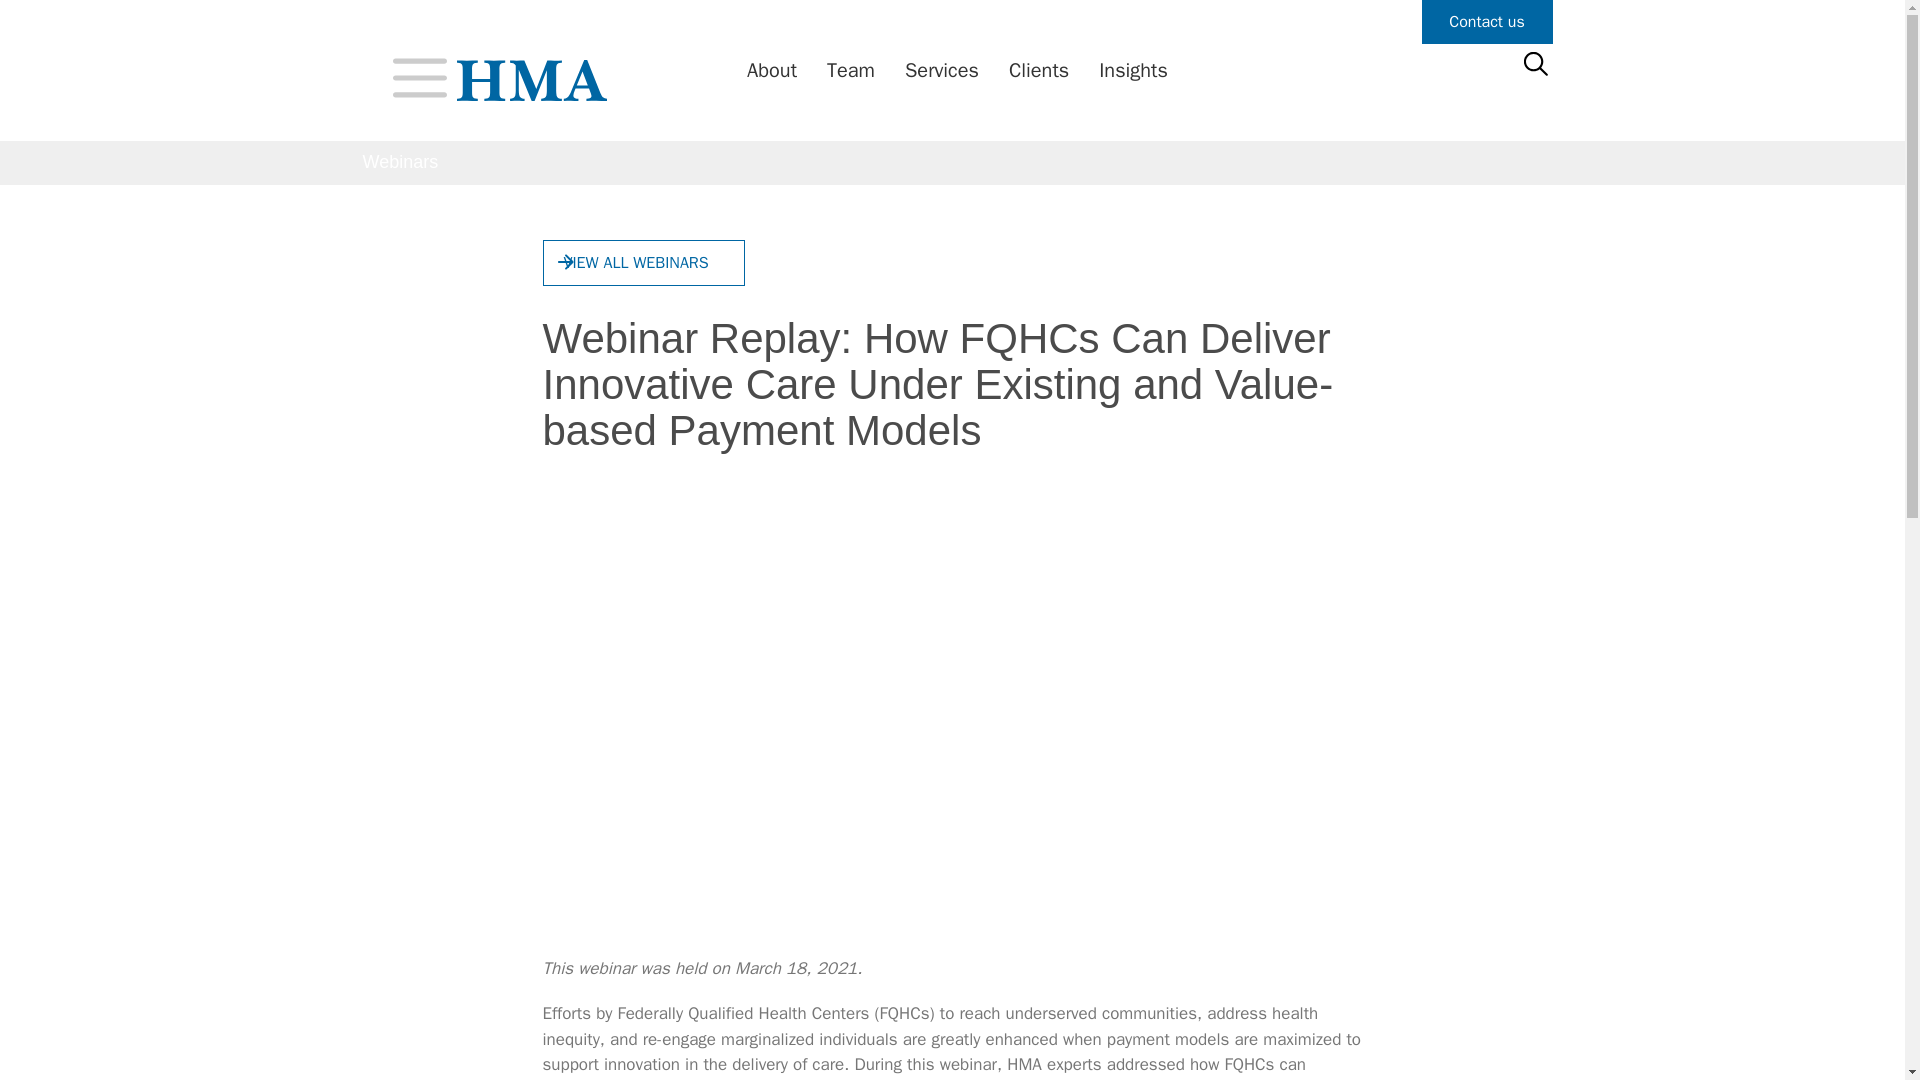 The width and height of the screenshot is (1920, 1080). I want to click on Contact us, so click(1488, 22).